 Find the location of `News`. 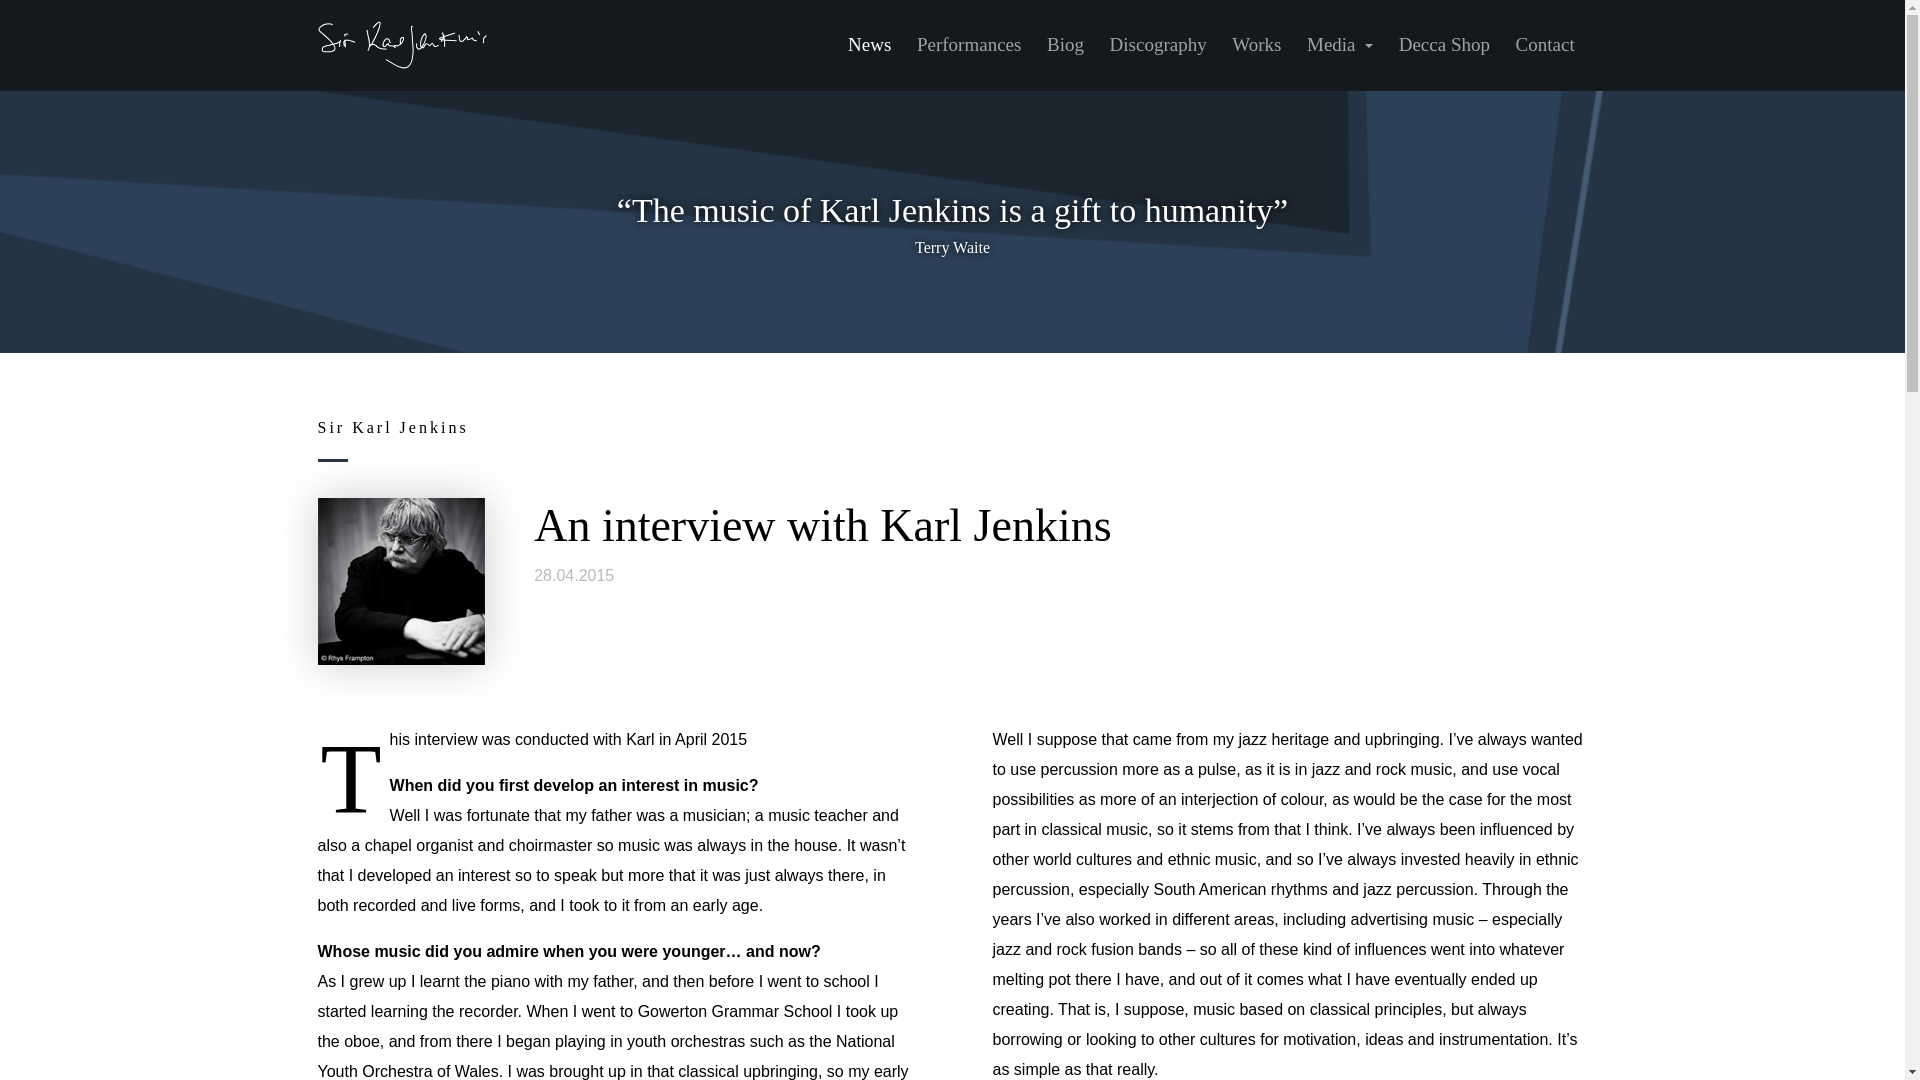

News is located at coordinates (870, 45).